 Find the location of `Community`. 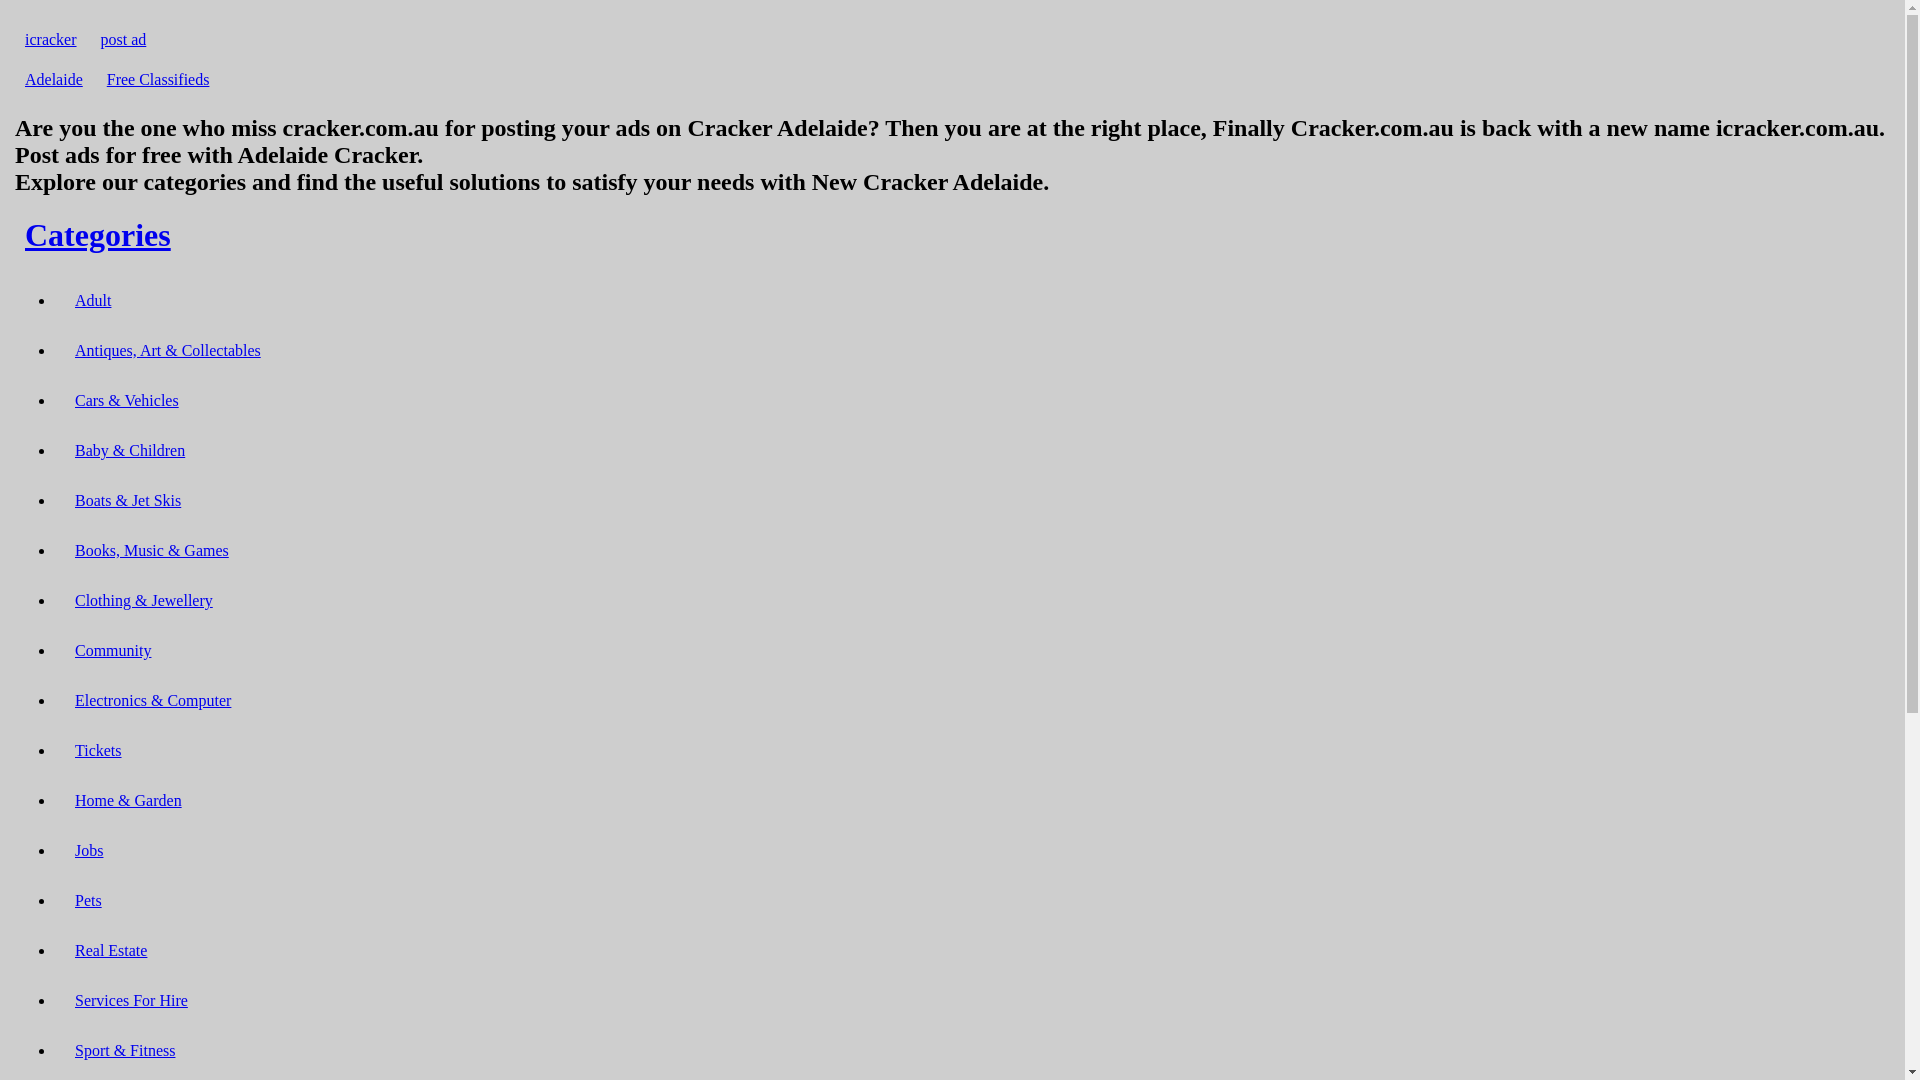

Community is located at coordinates (113, 650).